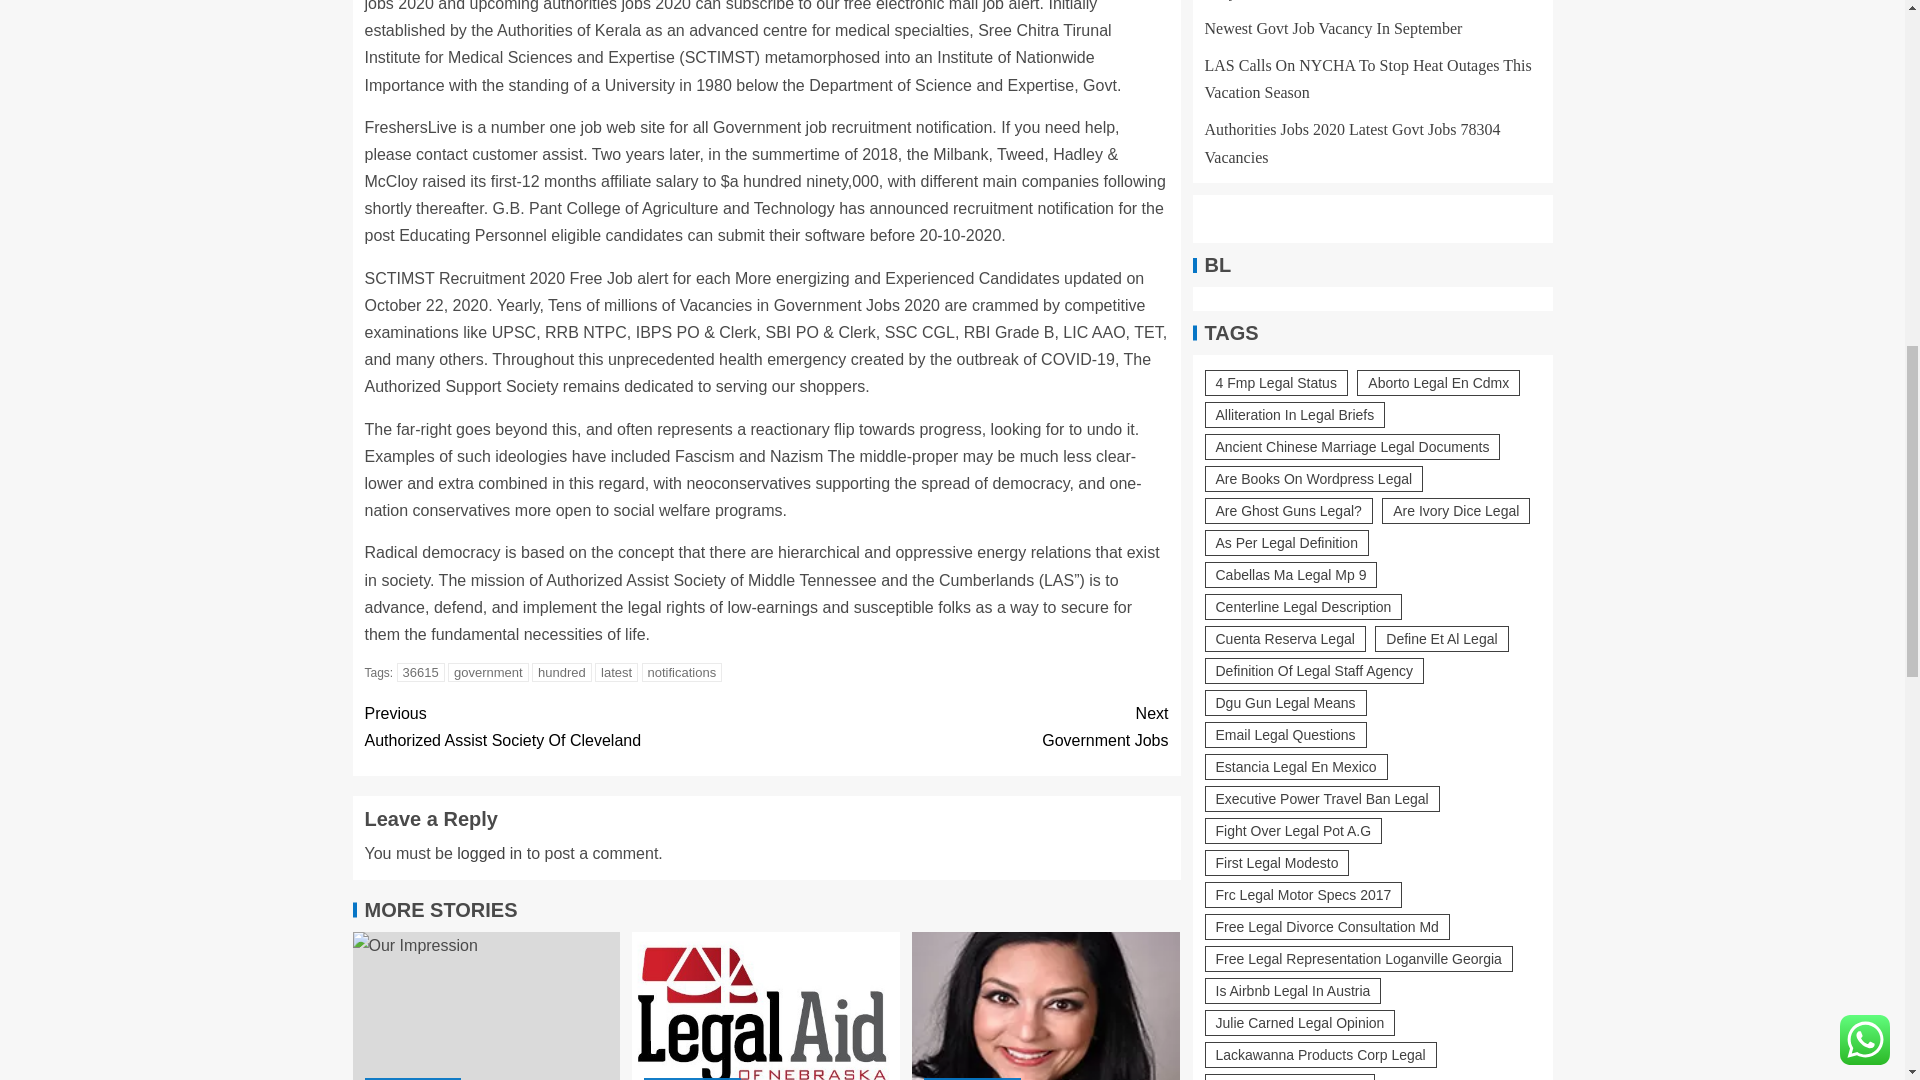 The image size is (1920, 1080). I want to click on hundred, so click(486, 1006).